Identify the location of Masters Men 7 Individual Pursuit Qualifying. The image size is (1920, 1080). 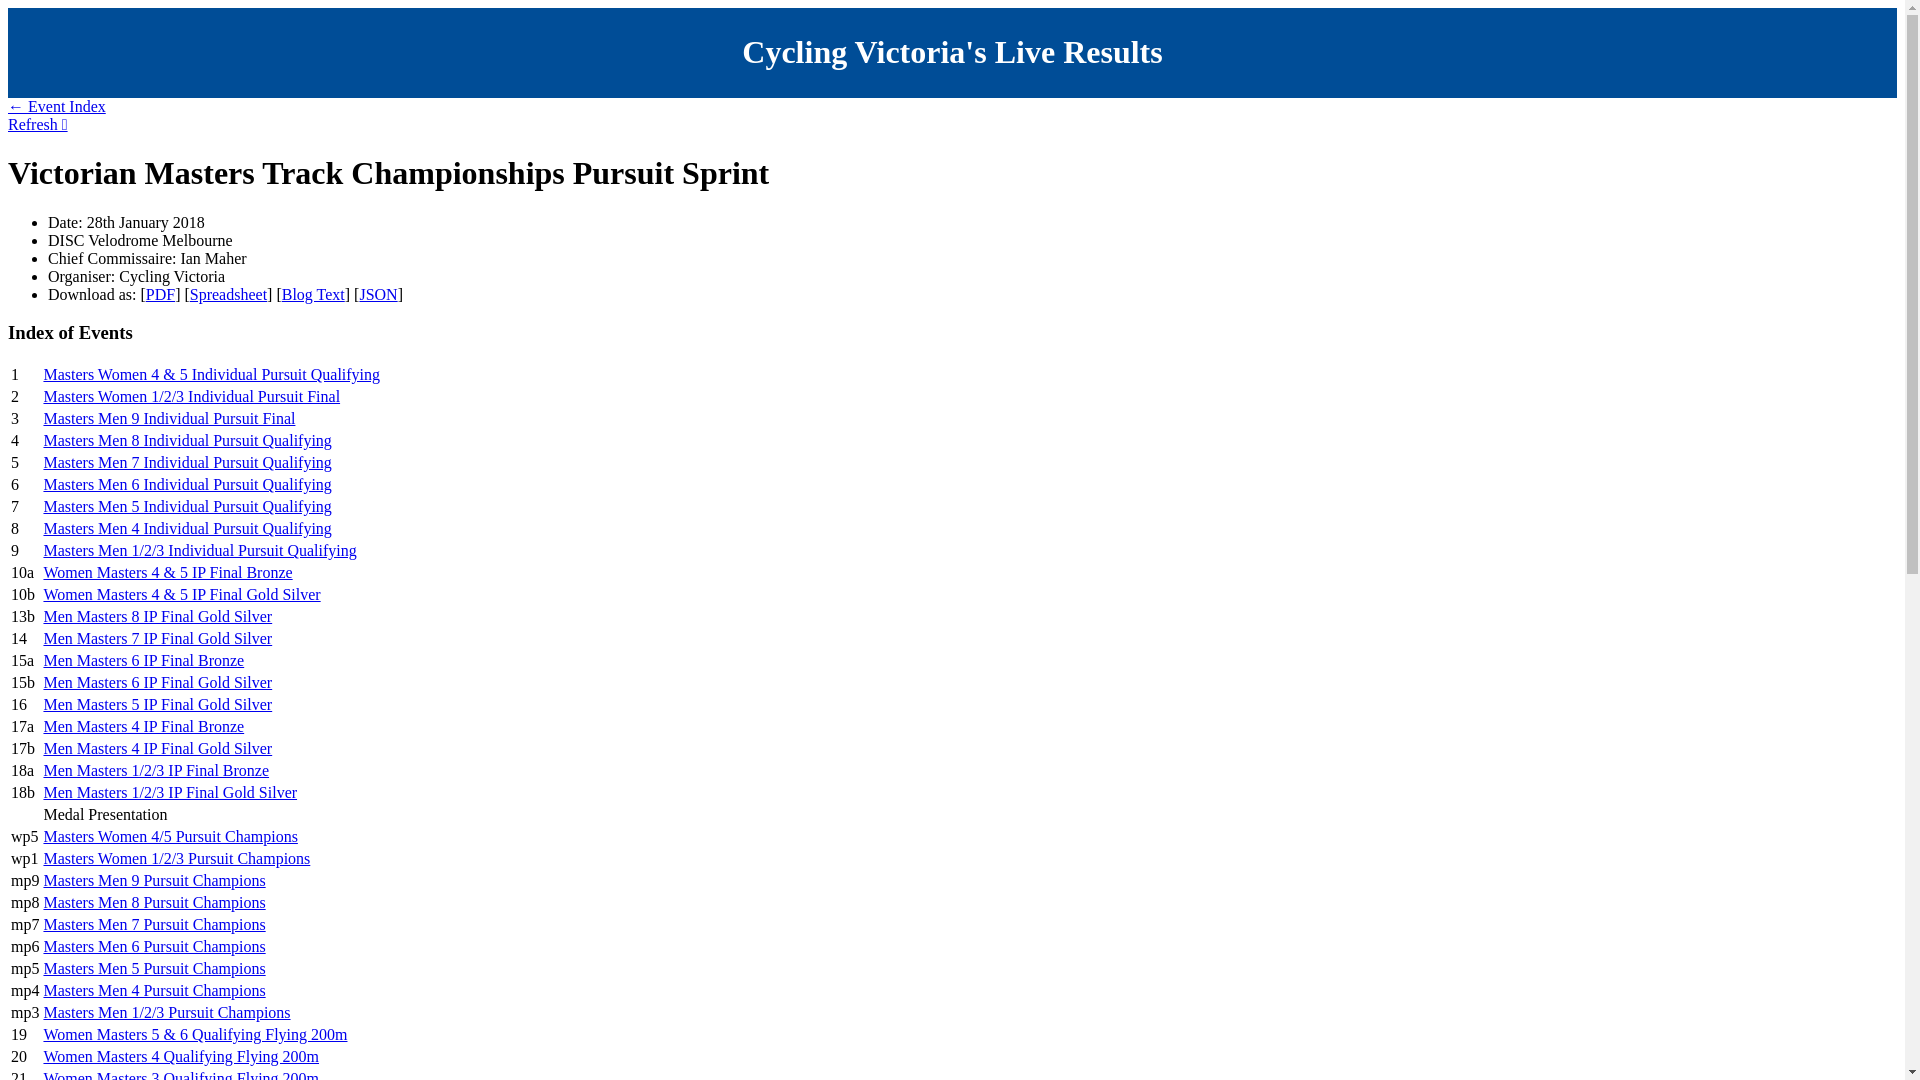
(187, 462).